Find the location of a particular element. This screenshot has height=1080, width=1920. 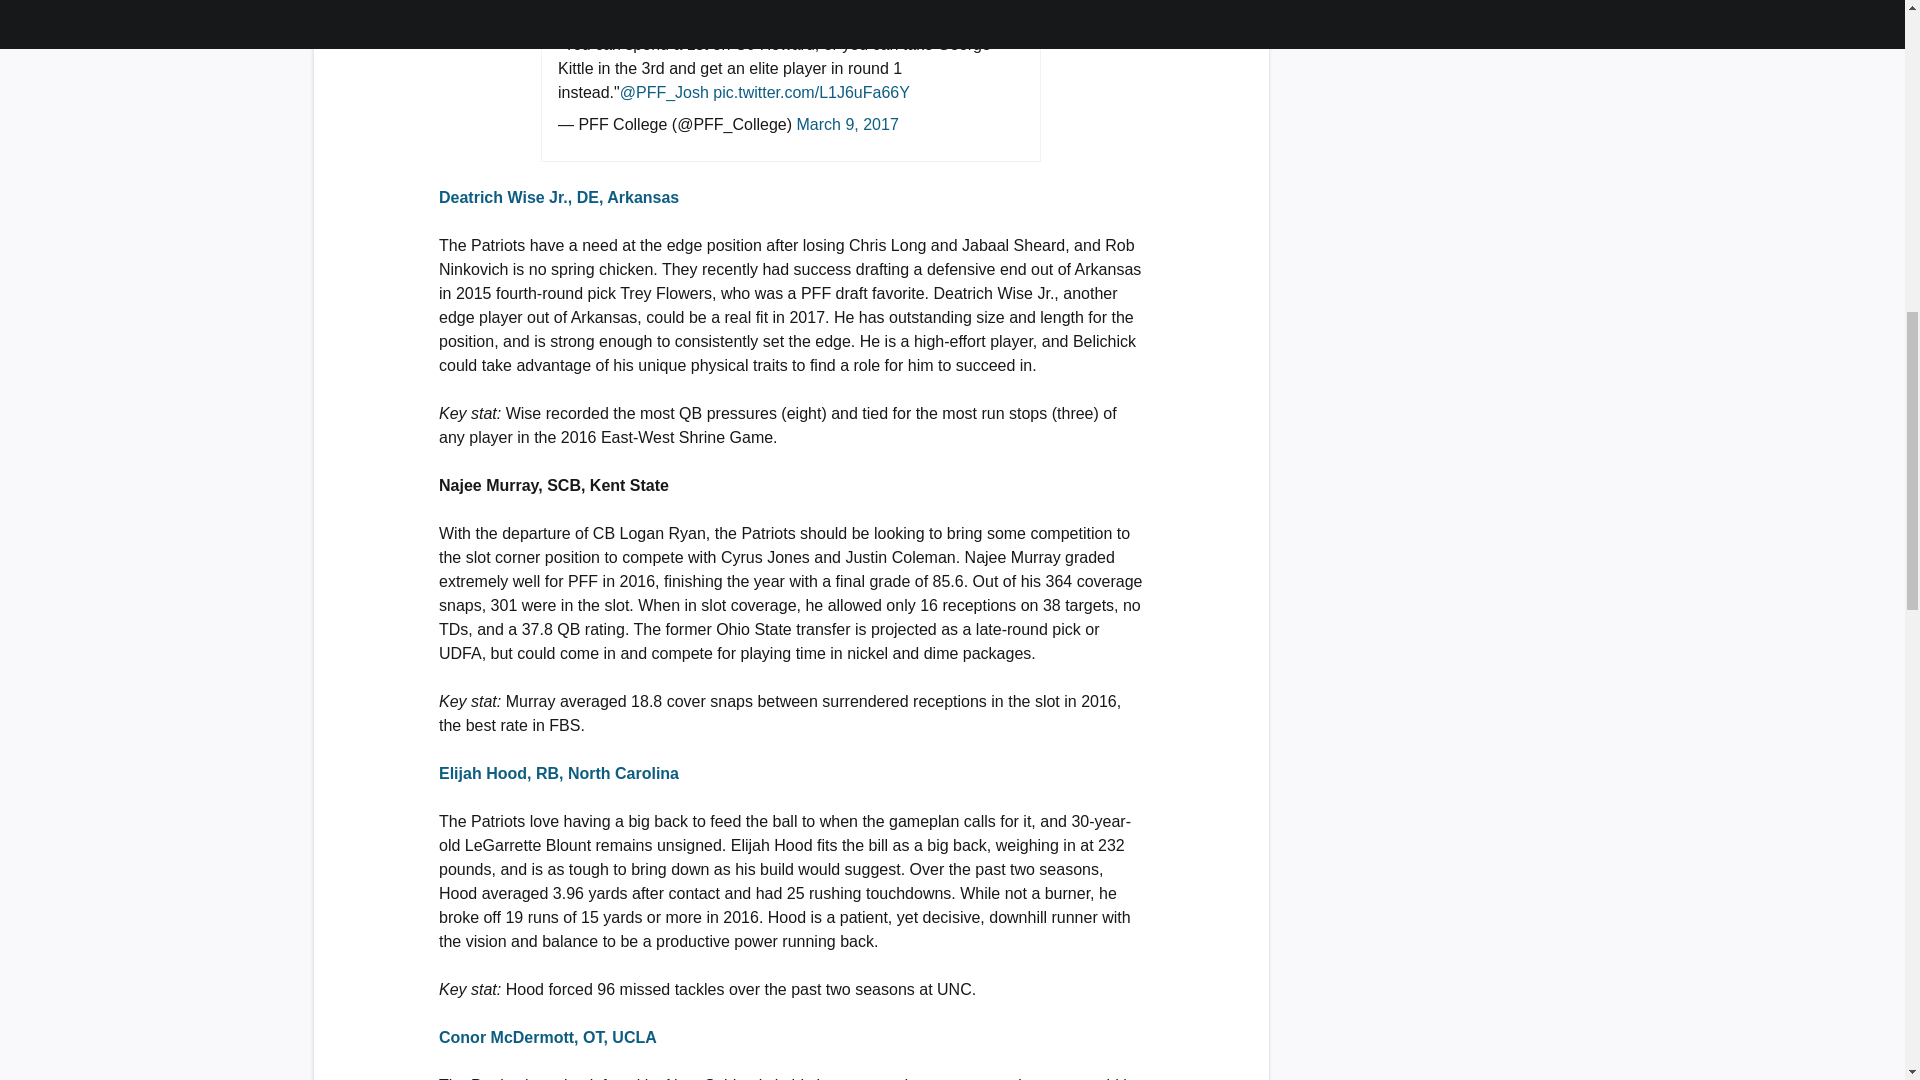

March 9, 2017 is located at coordinates (847, 124).